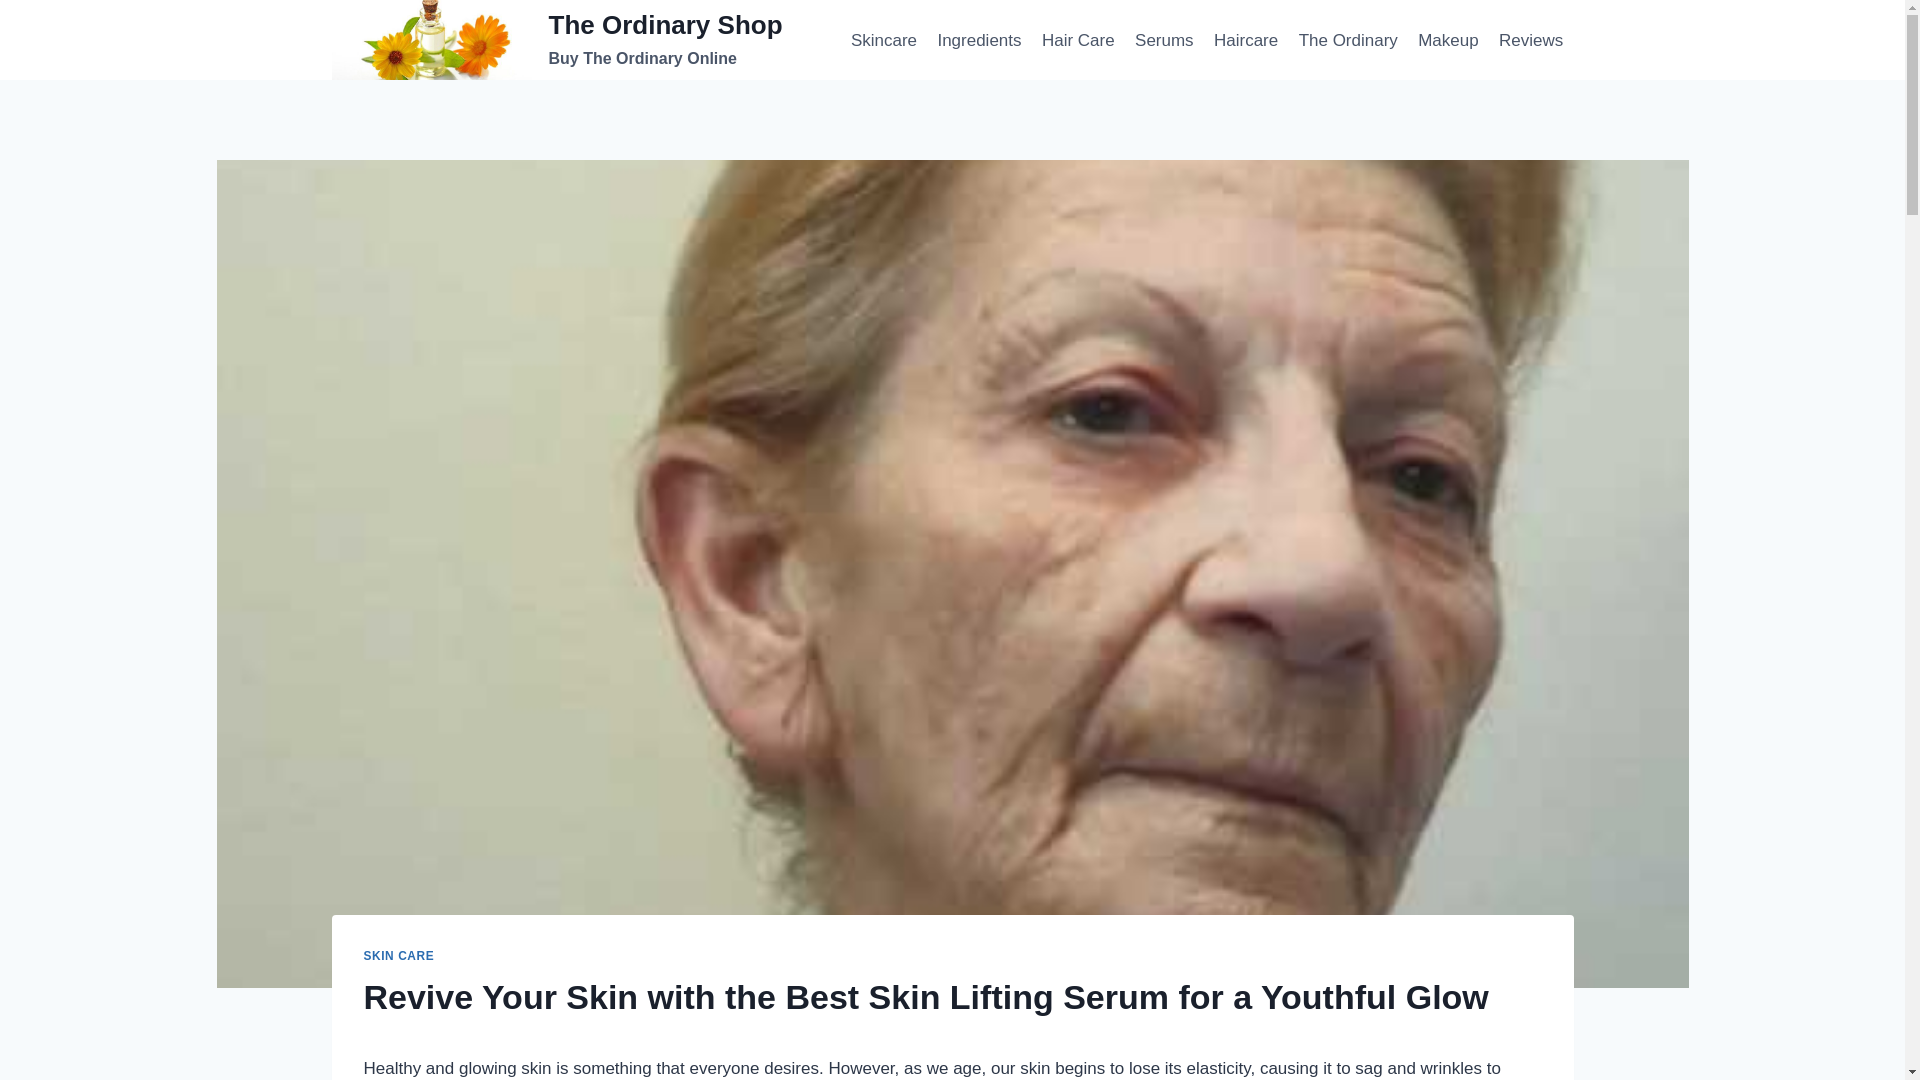 The width and height of the screenshot is (1920, 1080). What do you see at coordinates (1348, 39) in the screenshot?
I see `Skincare` at bounding box center [1348, 39].